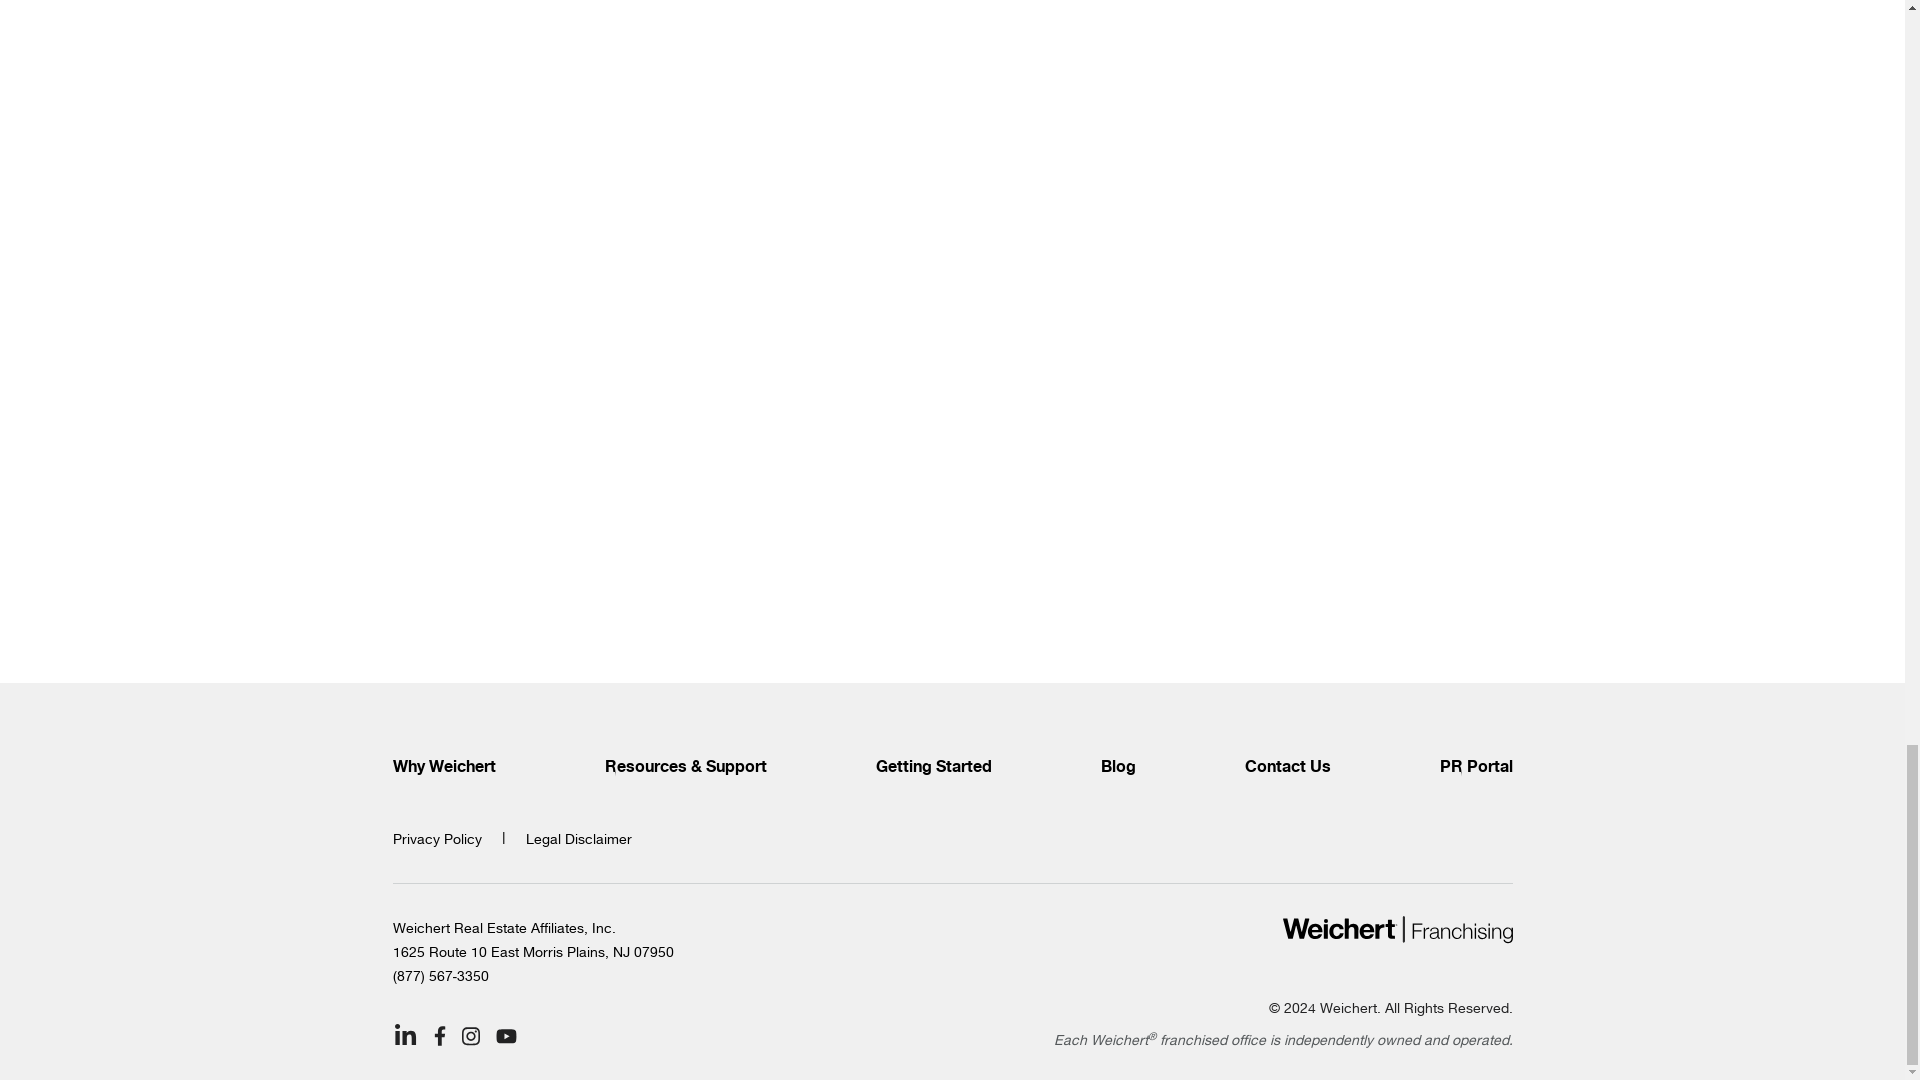 The image size is (1920, 1080). I want to click on Getting Started, so click(934, 767).